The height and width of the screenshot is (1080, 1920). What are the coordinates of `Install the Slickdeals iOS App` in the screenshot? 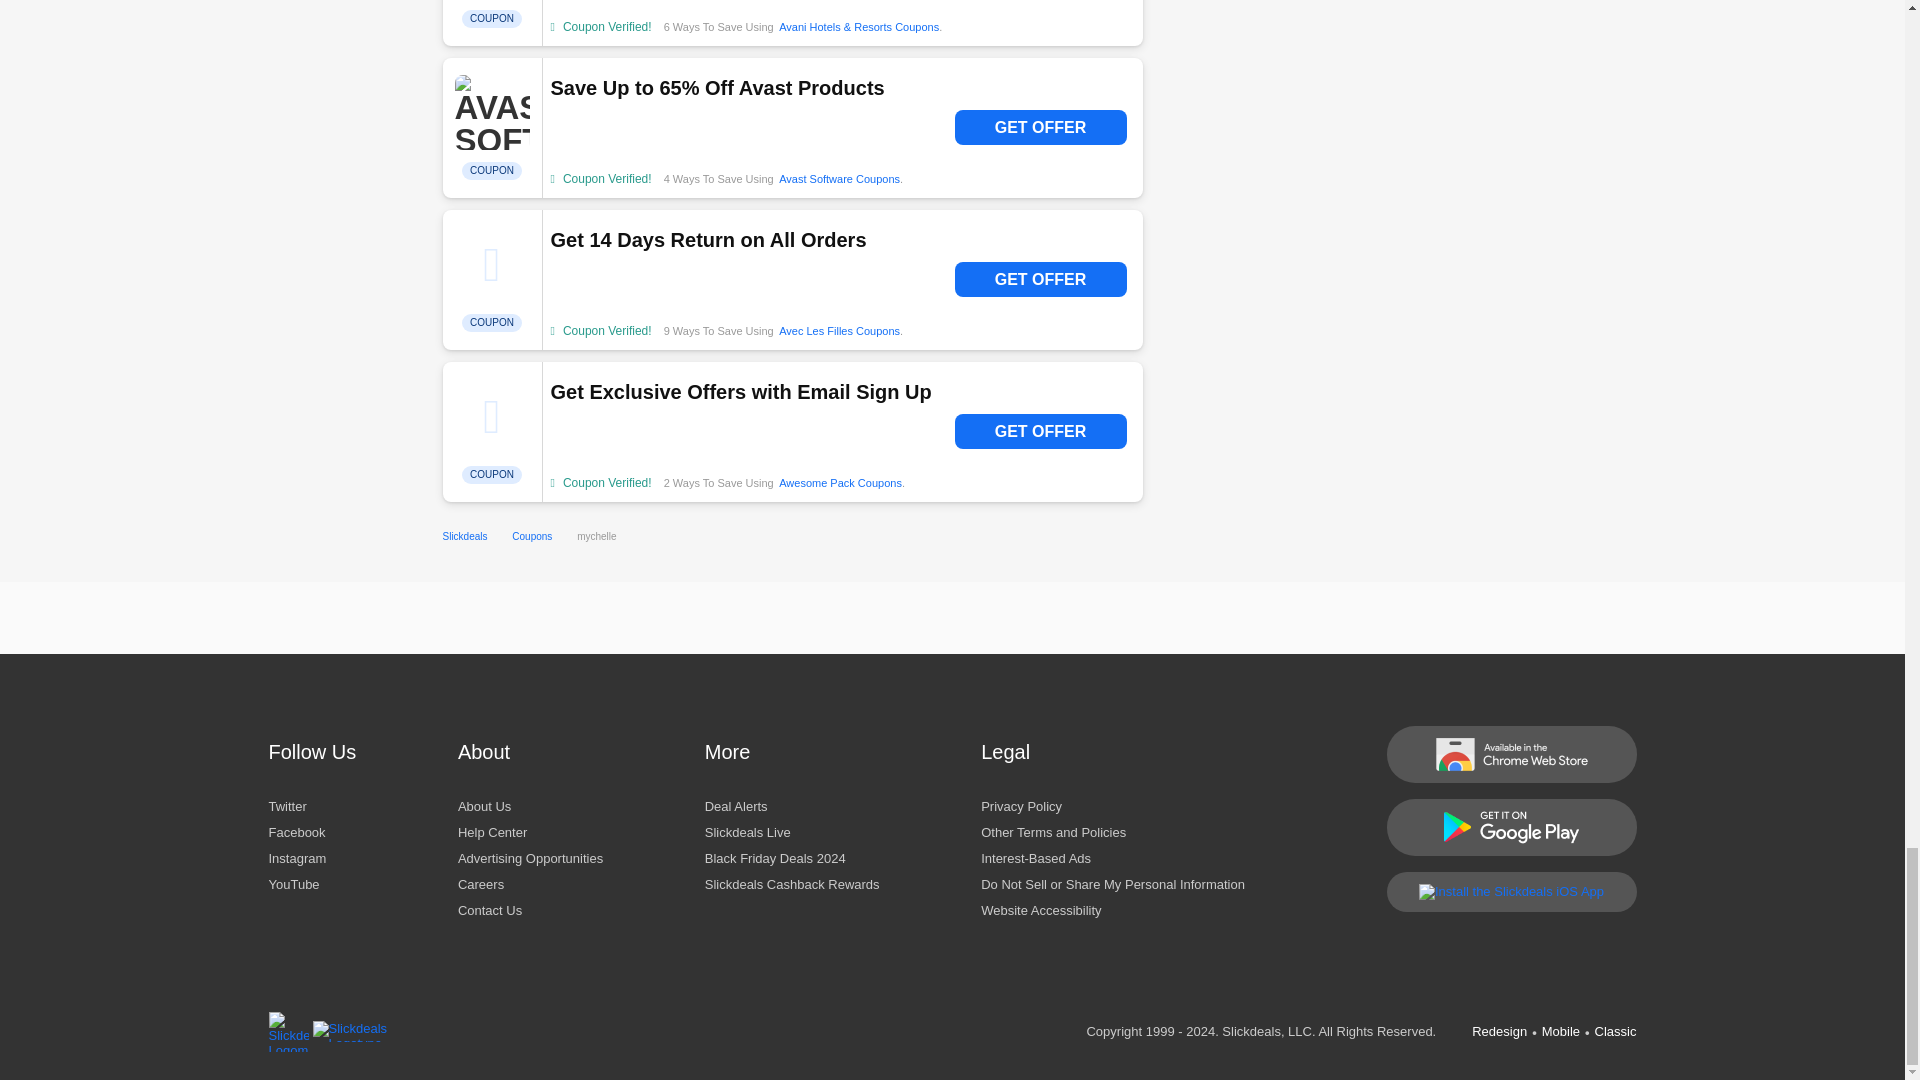 It's located at (1510, 890).